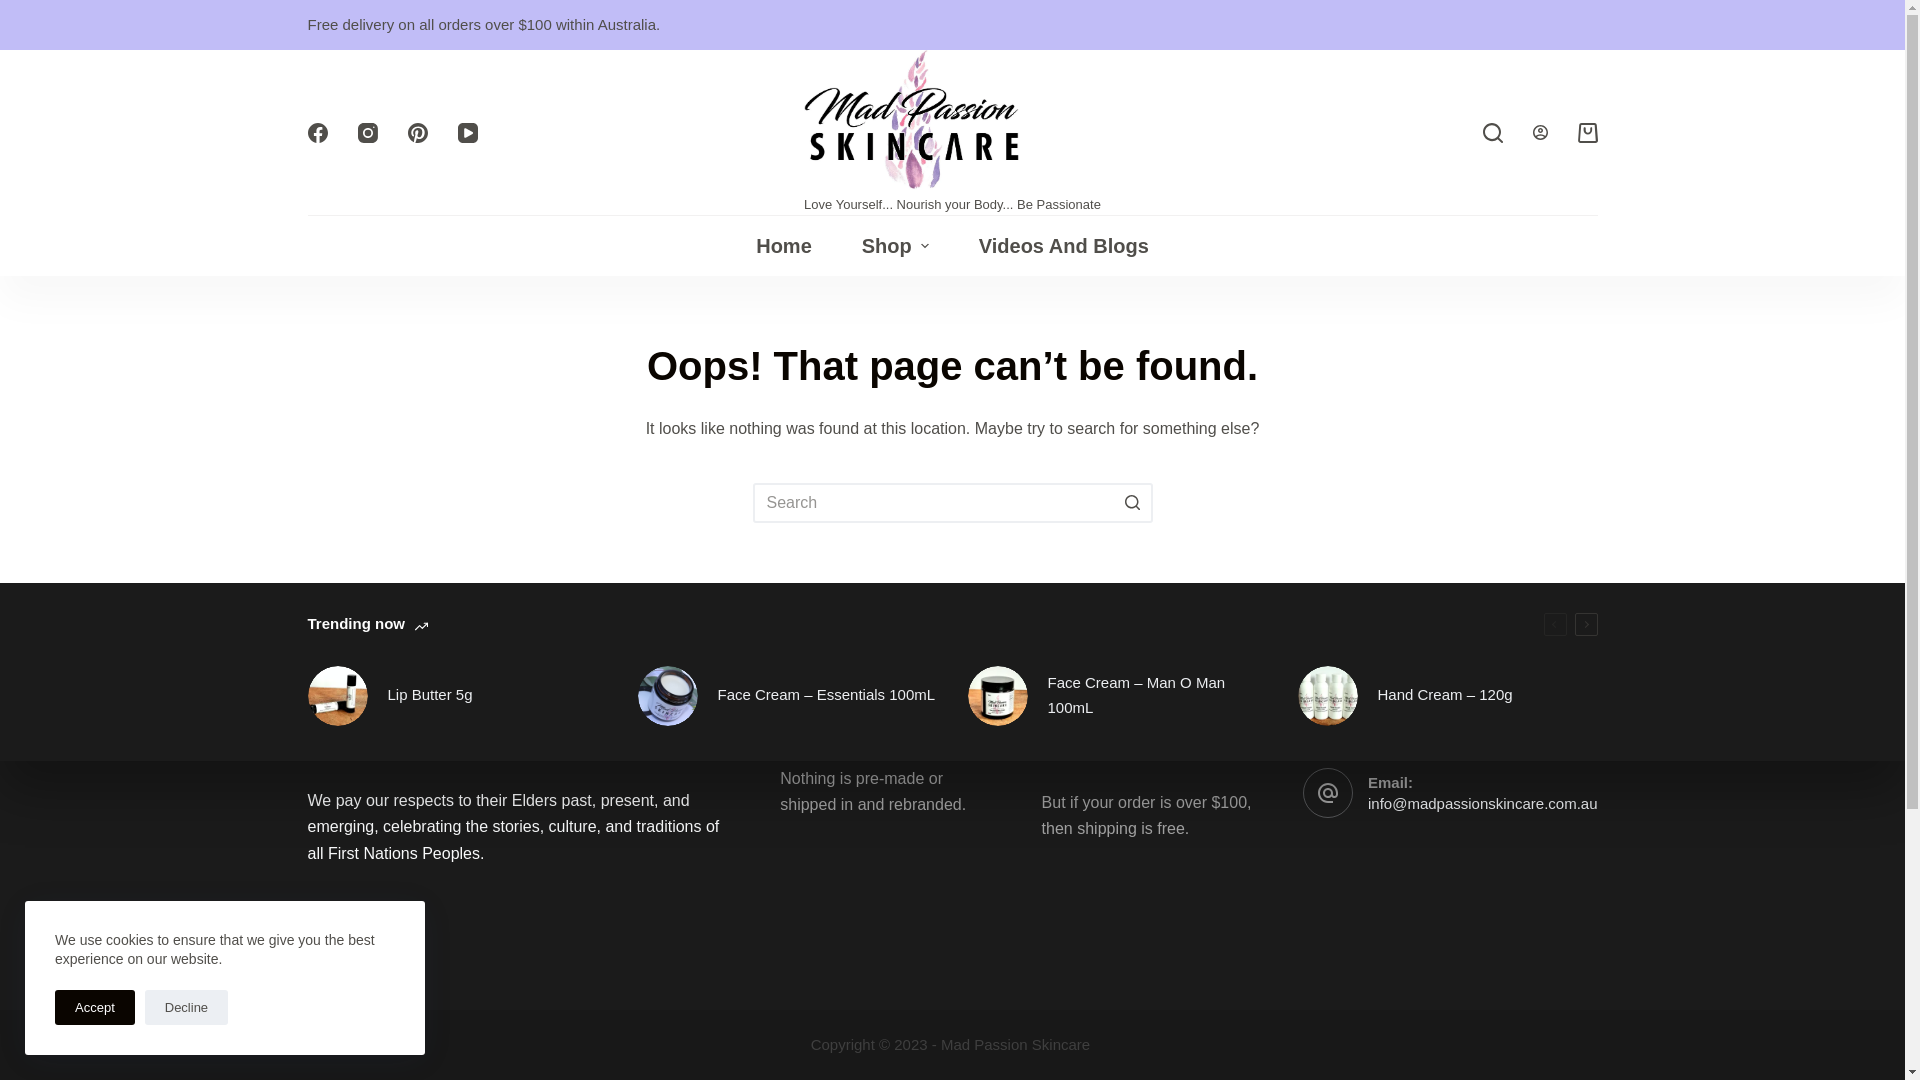  I want to click on Search for..., so click(952, 503).